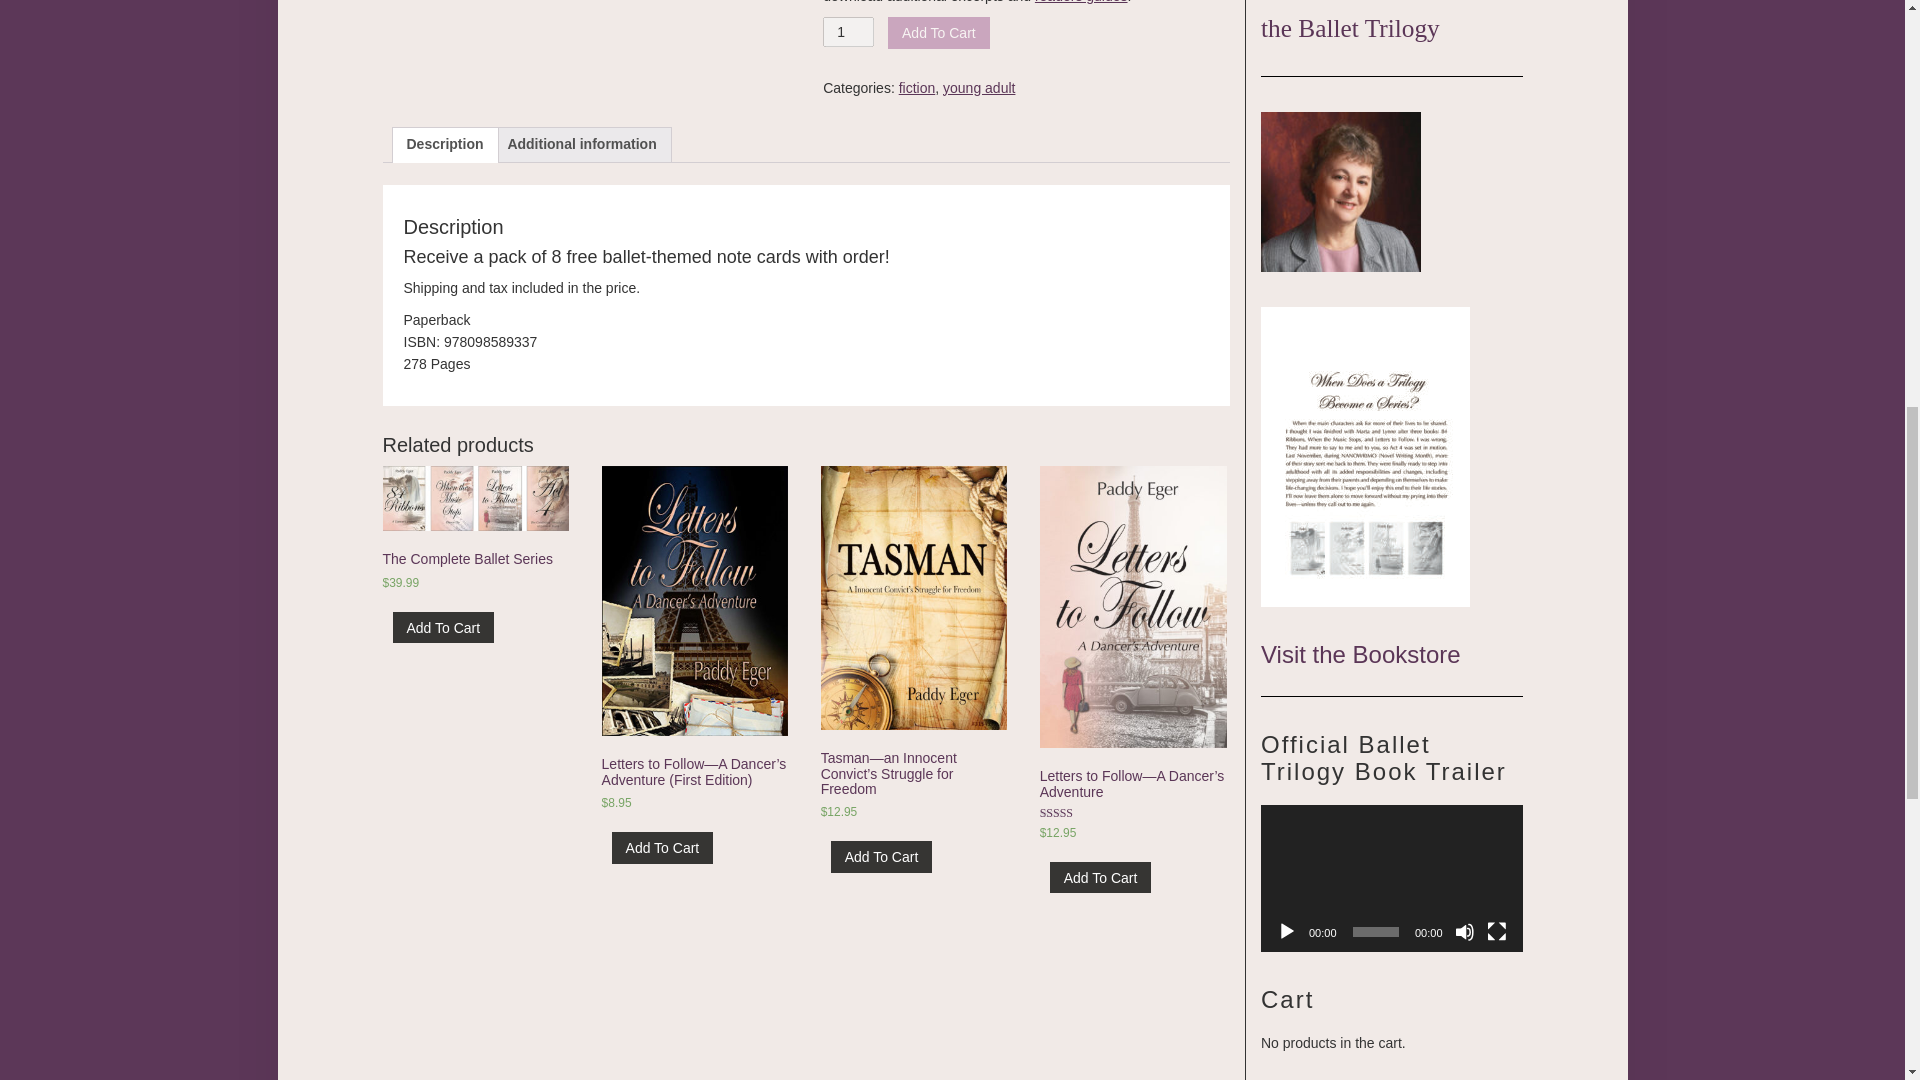 The image size is (1920, 1080). Describe the element at coordinates (848, 32) in the screenshot. I see `1` at that location.